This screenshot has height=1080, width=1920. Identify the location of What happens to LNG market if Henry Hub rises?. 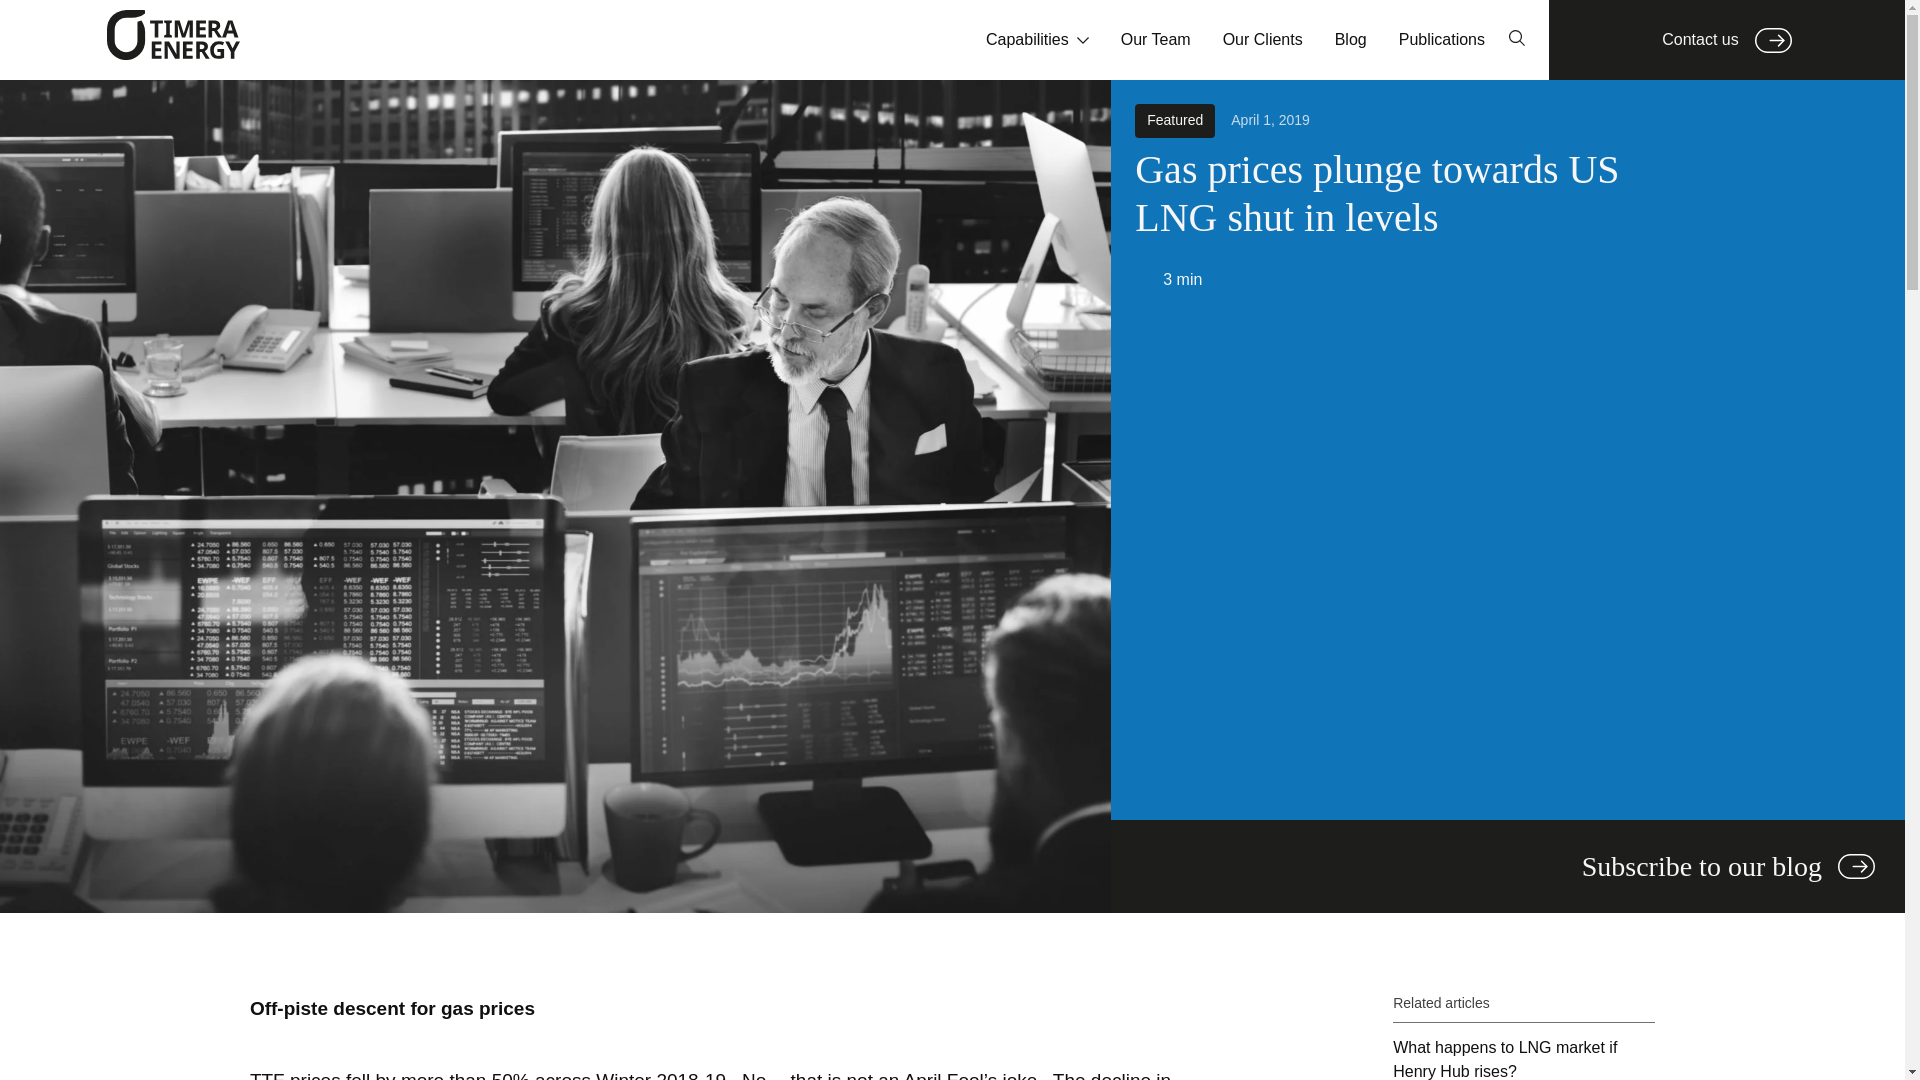
(1524, 1058).